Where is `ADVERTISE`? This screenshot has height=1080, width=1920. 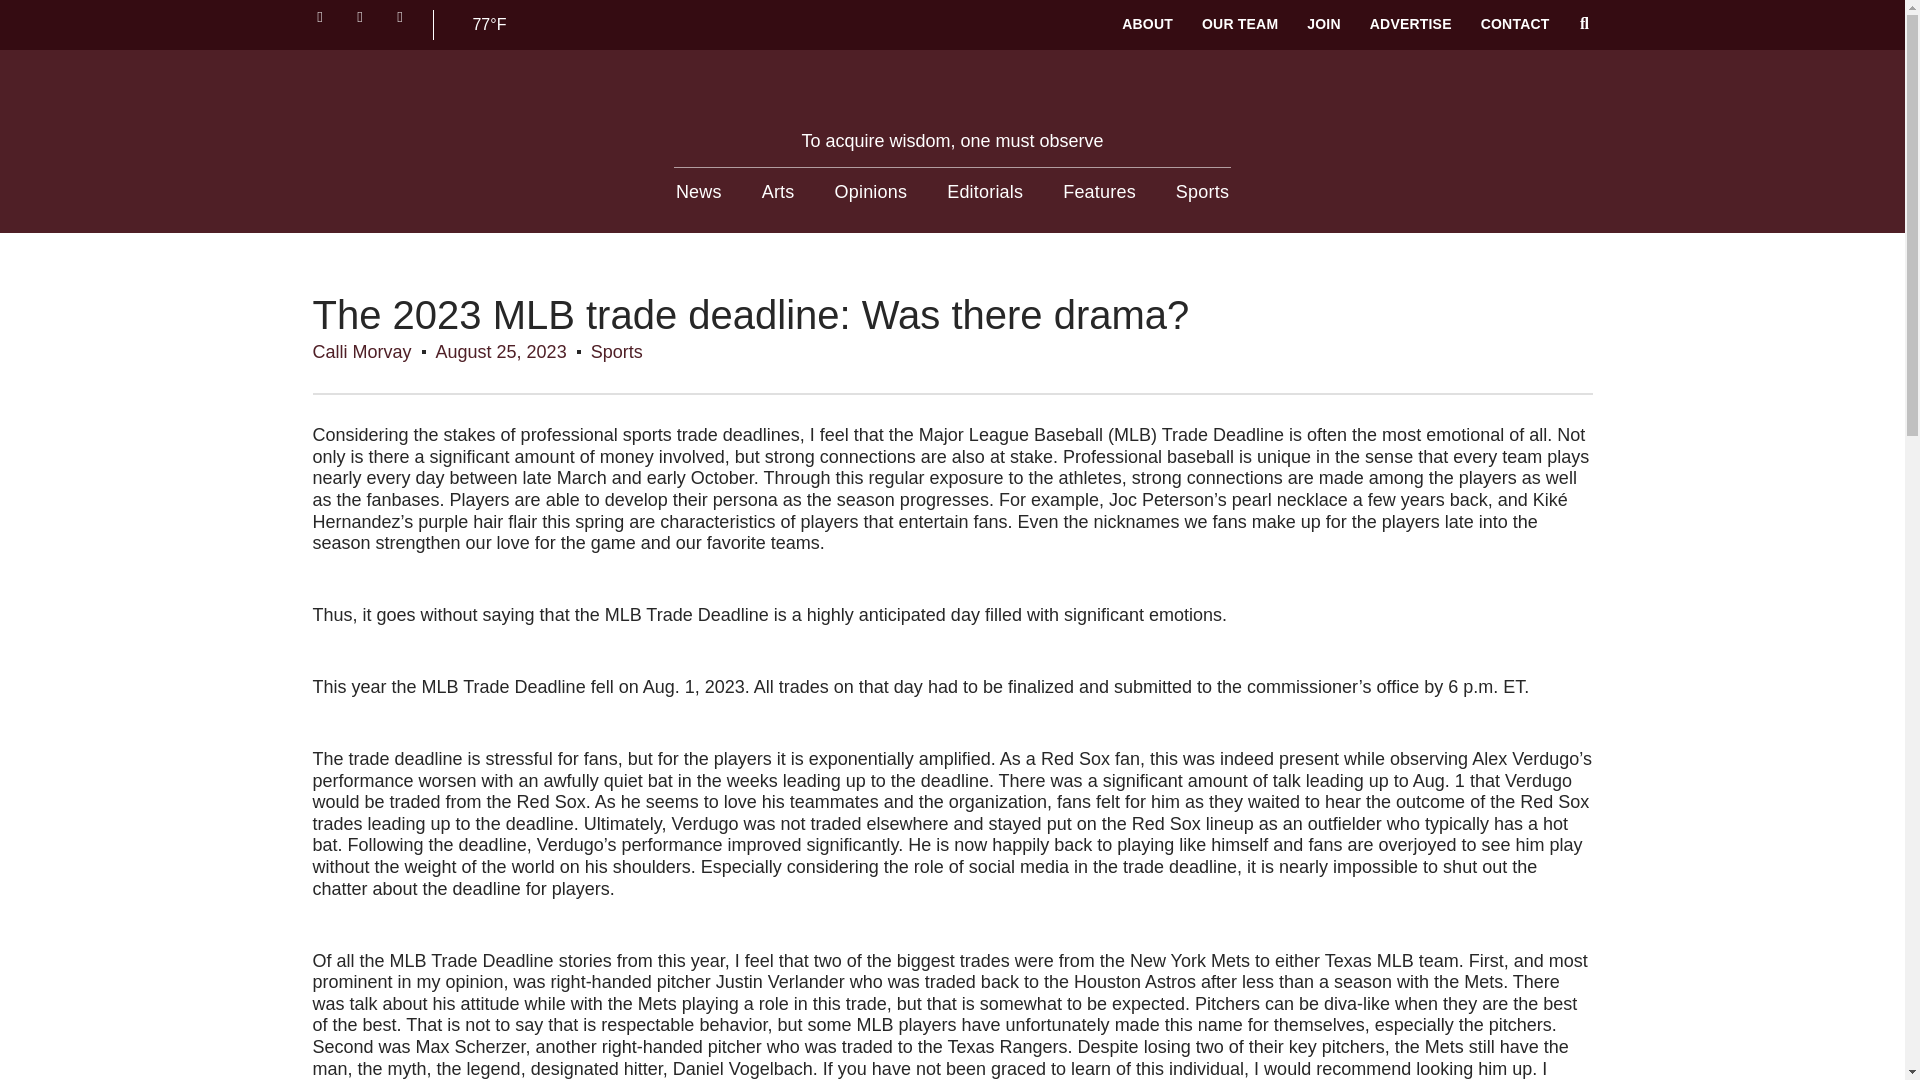 ADVERTISE is located at coordinates (1410, 24).